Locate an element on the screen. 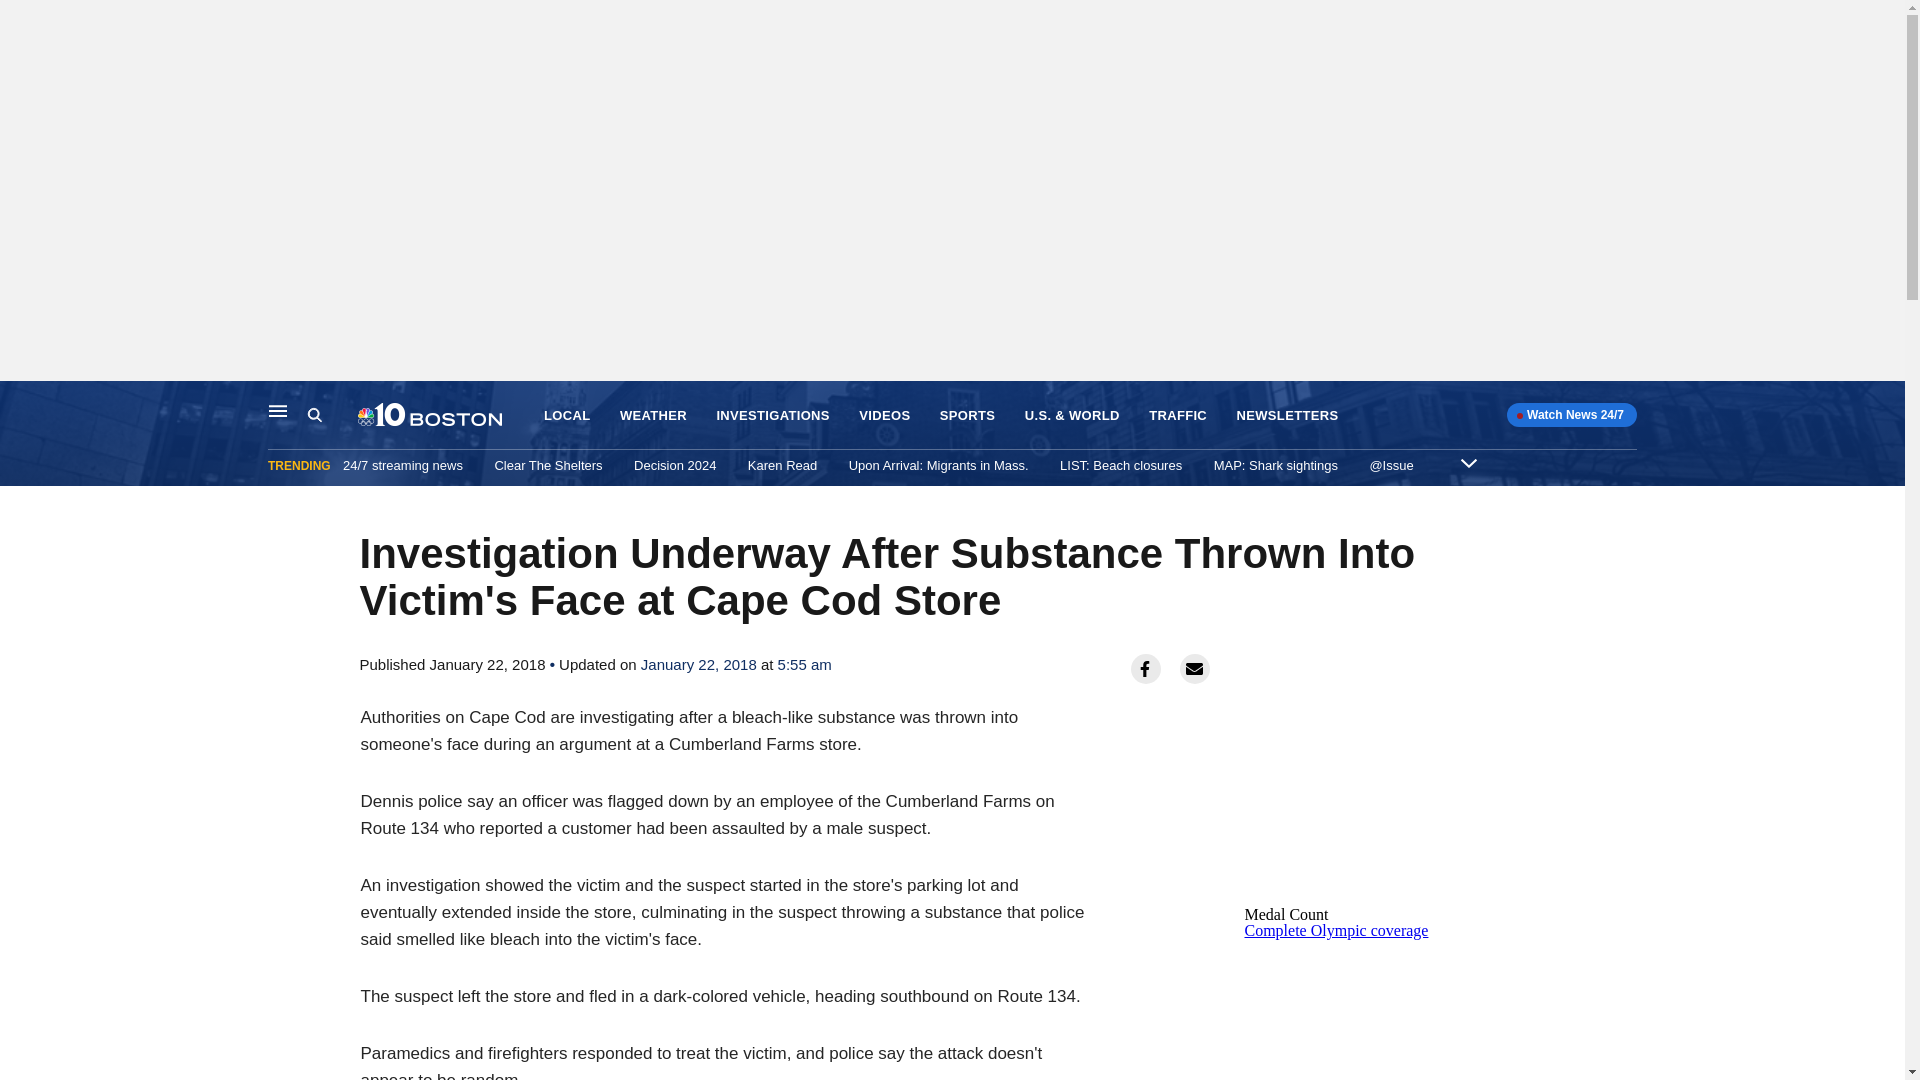  Karen Read is located at coordinates (782, 465).